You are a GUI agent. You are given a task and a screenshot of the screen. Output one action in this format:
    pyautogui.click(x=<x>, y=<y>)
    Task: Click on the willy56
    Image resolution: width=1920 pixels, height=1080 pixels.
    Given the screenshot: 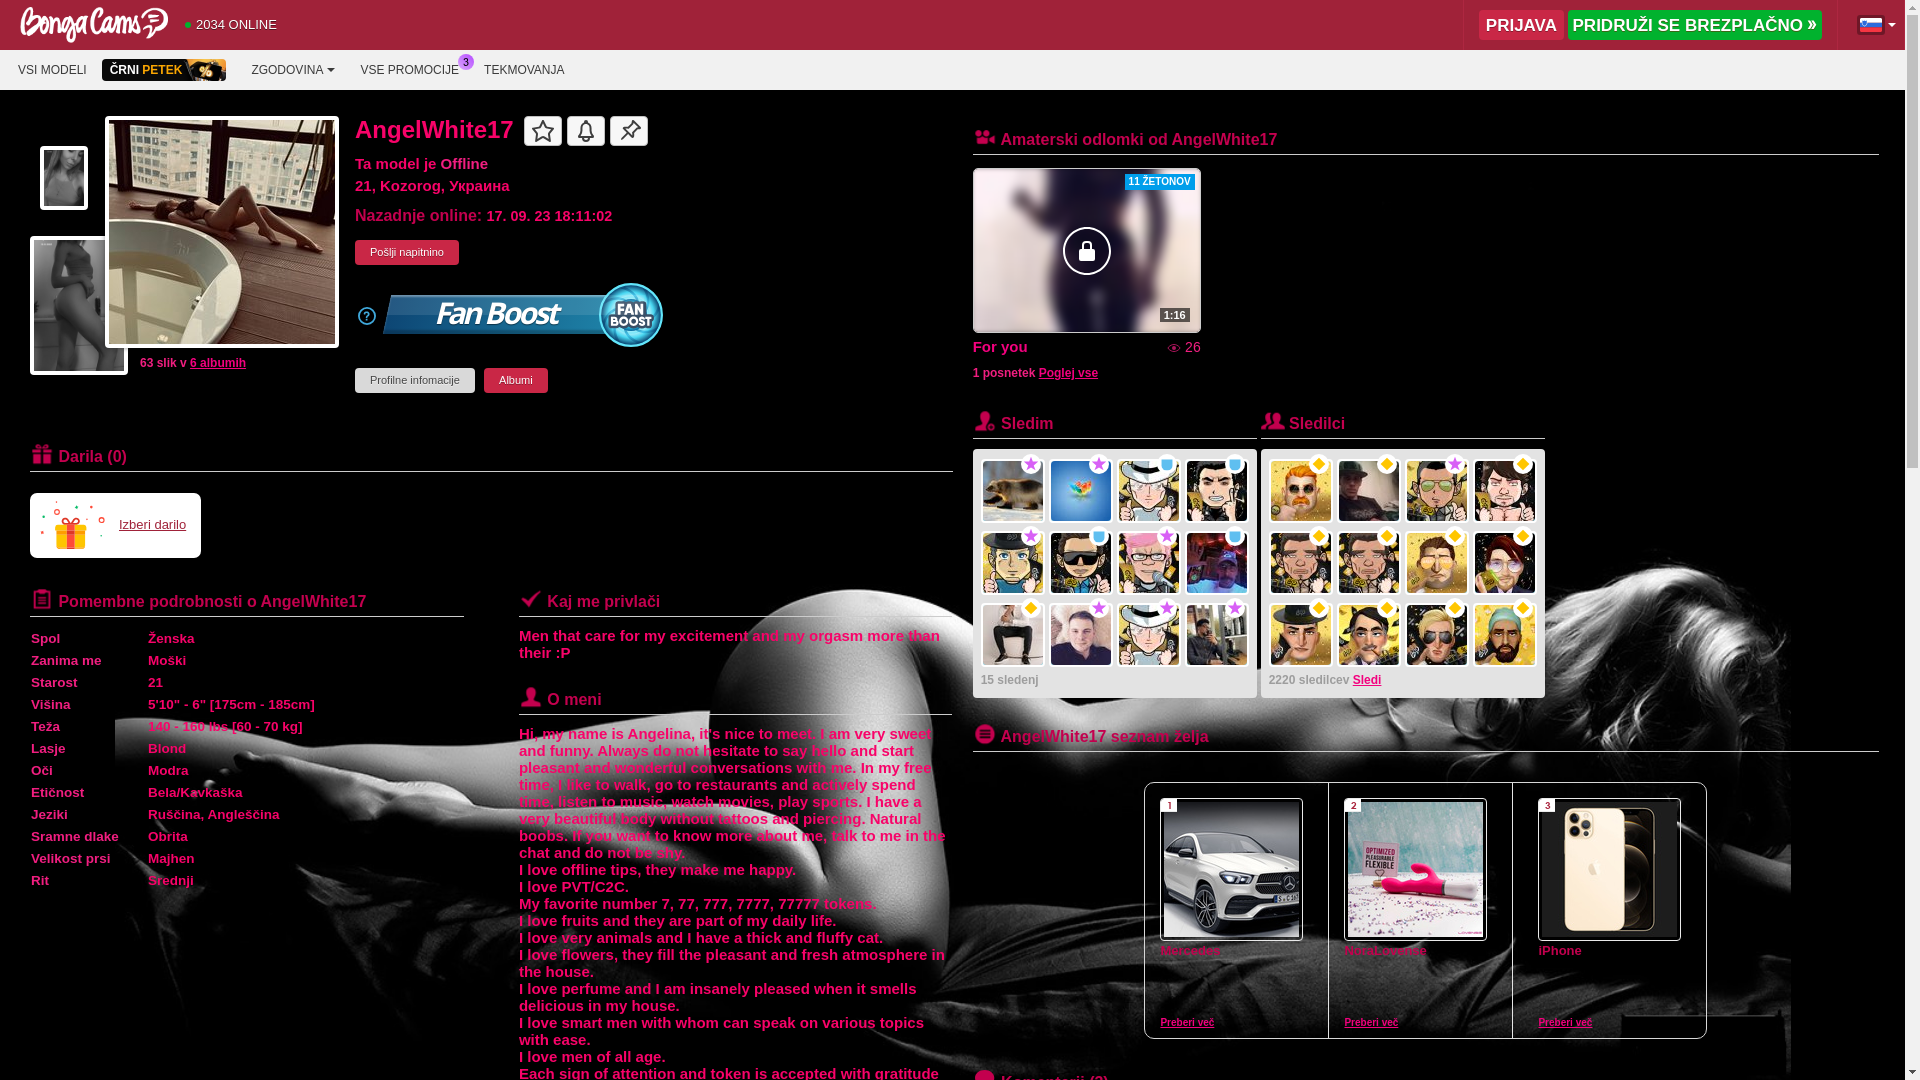 What is the action you would take?
    pyautogui.click(x=1149, y=563)
    